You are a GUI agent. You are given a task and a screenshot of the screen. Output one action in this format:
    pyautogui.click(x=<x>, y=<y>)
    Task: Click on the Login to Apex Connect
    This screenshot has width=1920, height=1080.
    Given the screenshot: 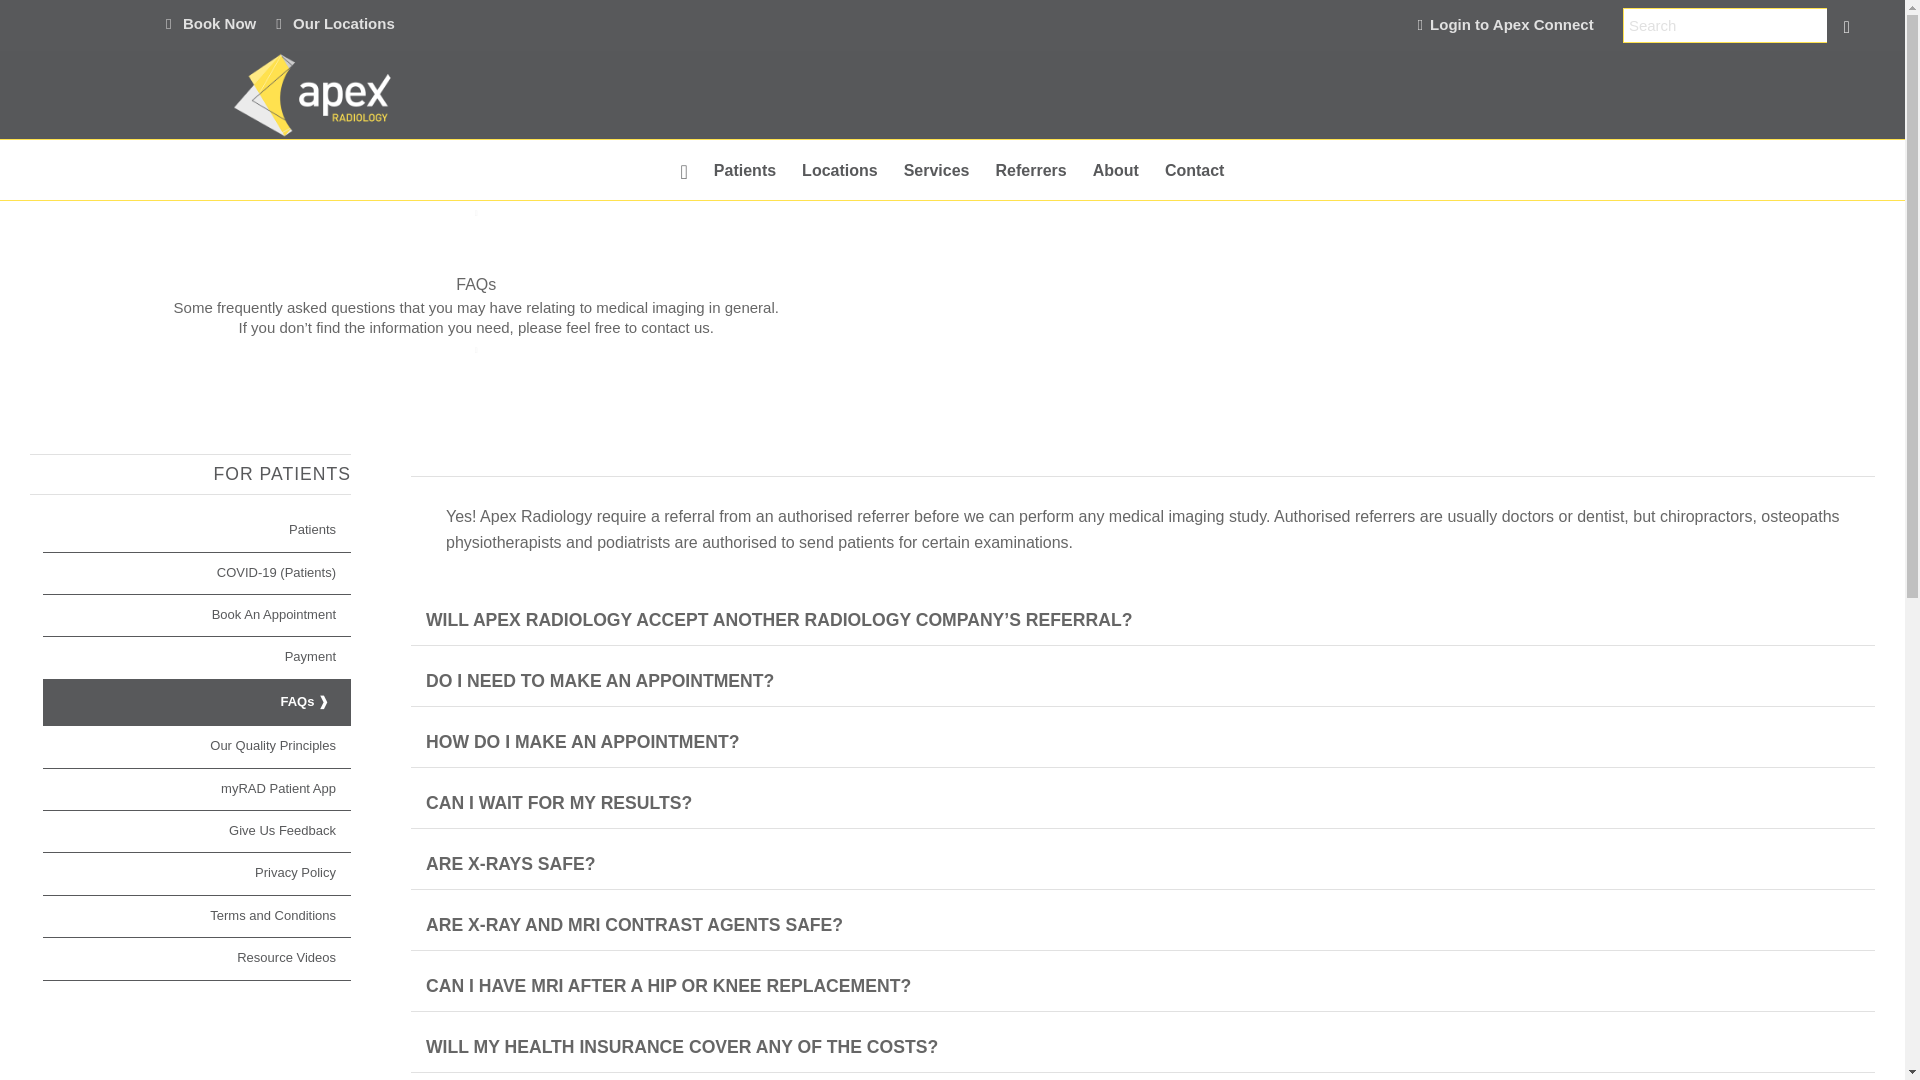 What is the action you would take?
    pyautogui.click(x=1517, y=24)
    